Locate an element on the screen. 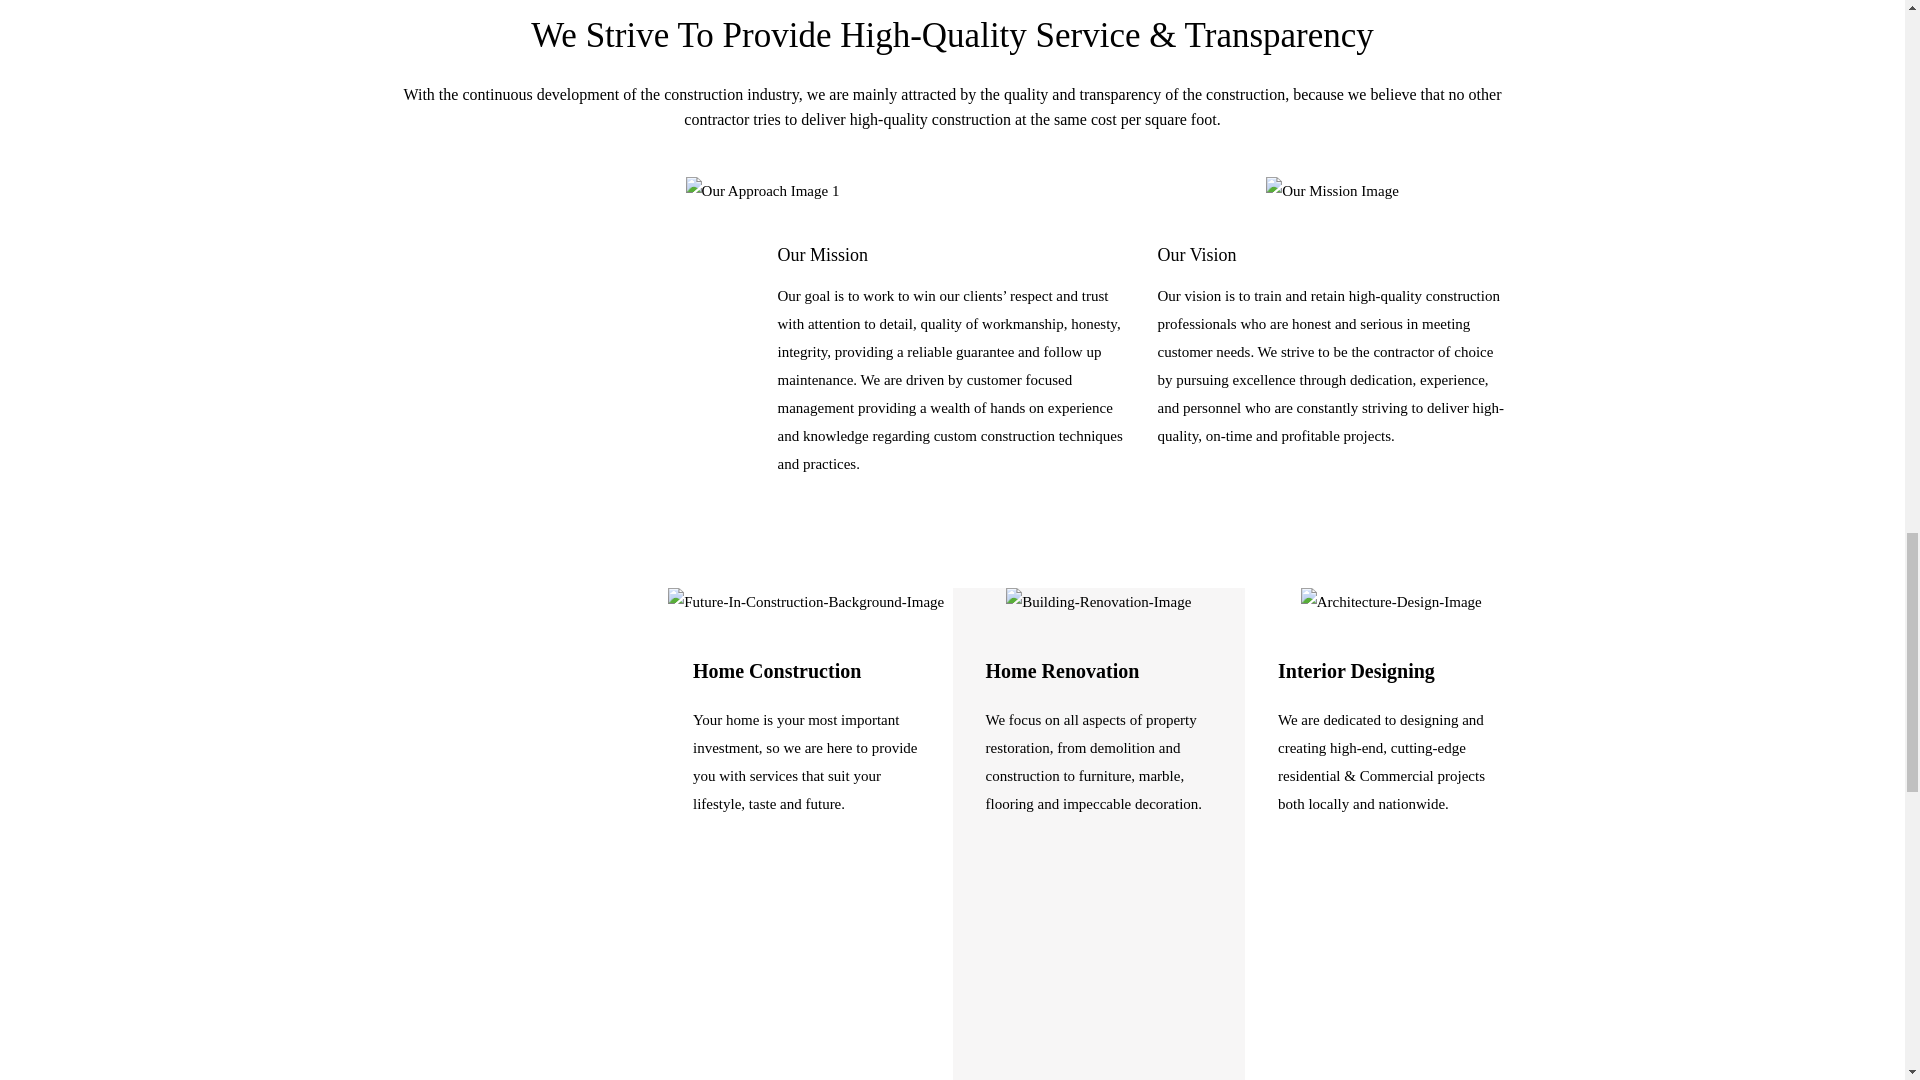 This screenshot has height=1080, width=1920. Home Construction is located at coordinates (776, 670).